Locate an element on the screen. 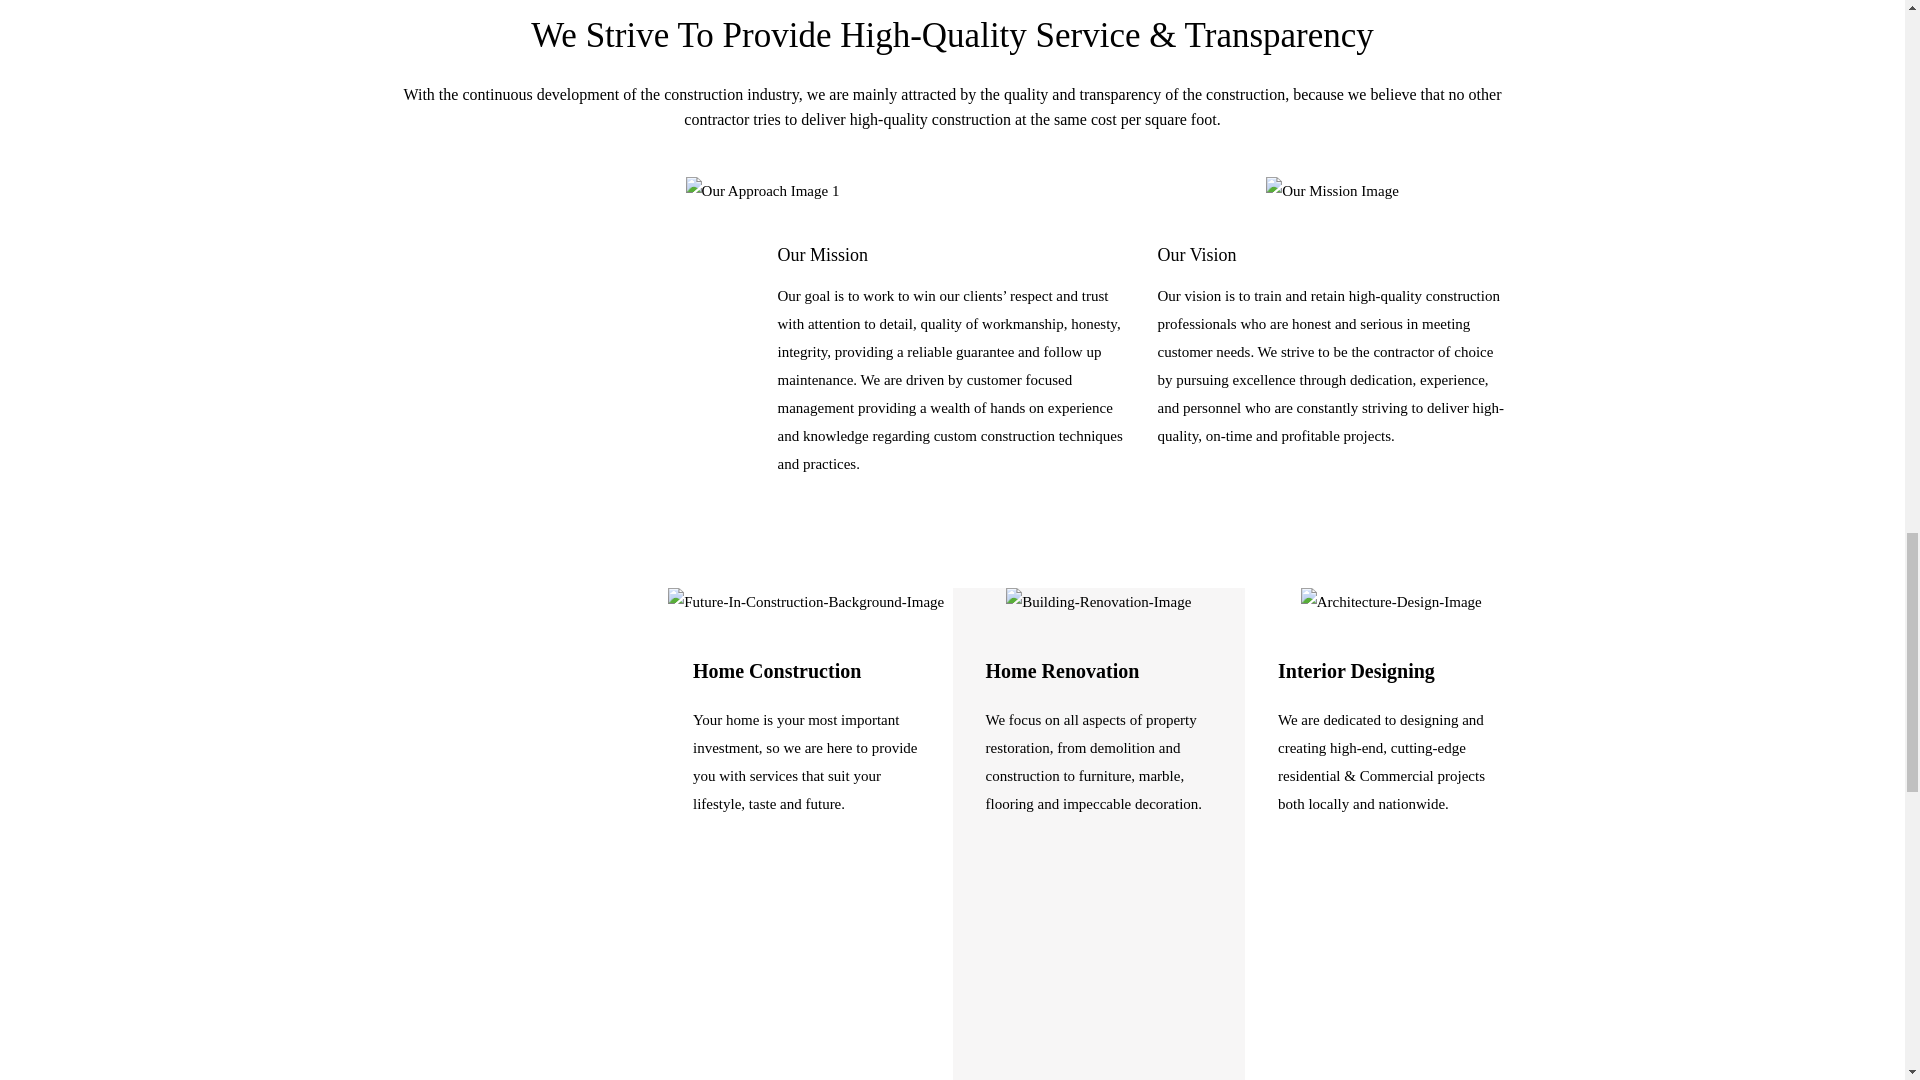 This screenshot has height=1080, width=1920. Home Construction is located at coordinates (776, 670).